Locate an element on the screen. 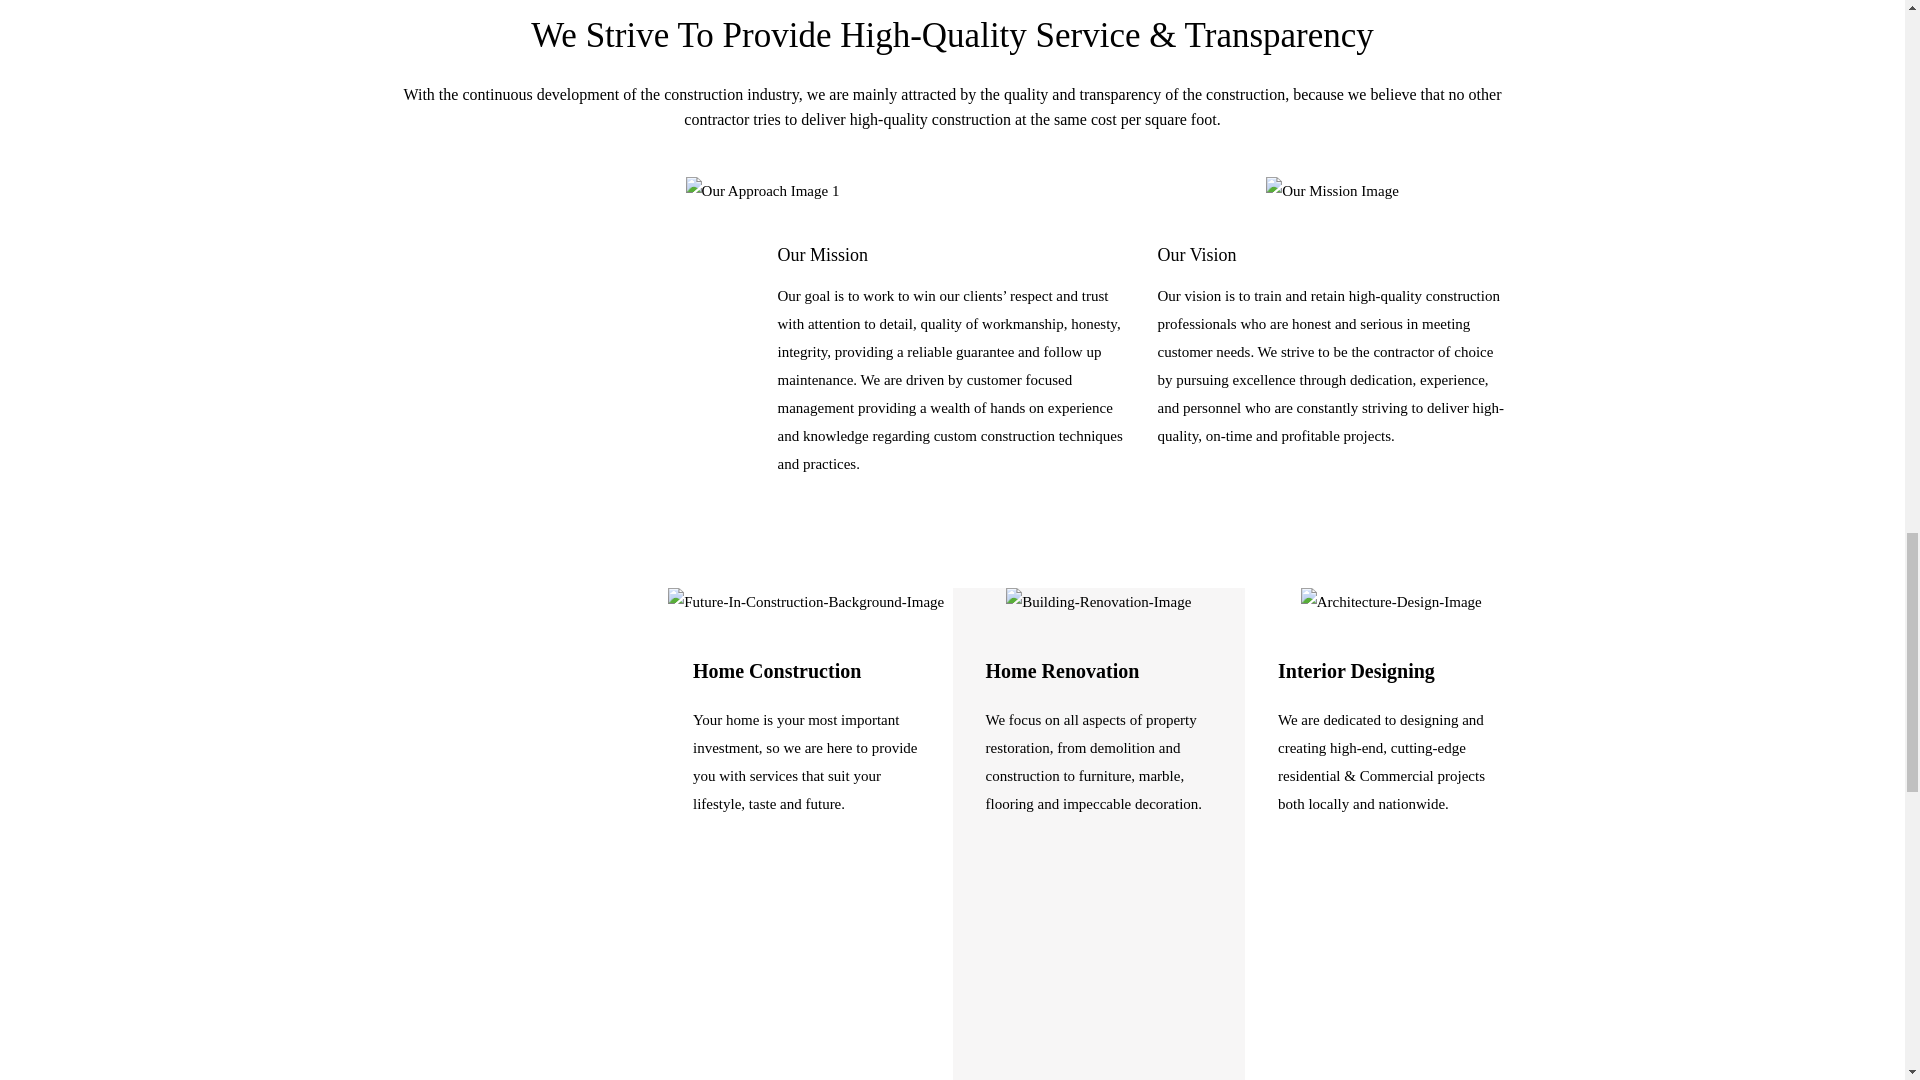 This screenshot has height=1080, width=1920. Home Construction is located at coordinates (776, 670).